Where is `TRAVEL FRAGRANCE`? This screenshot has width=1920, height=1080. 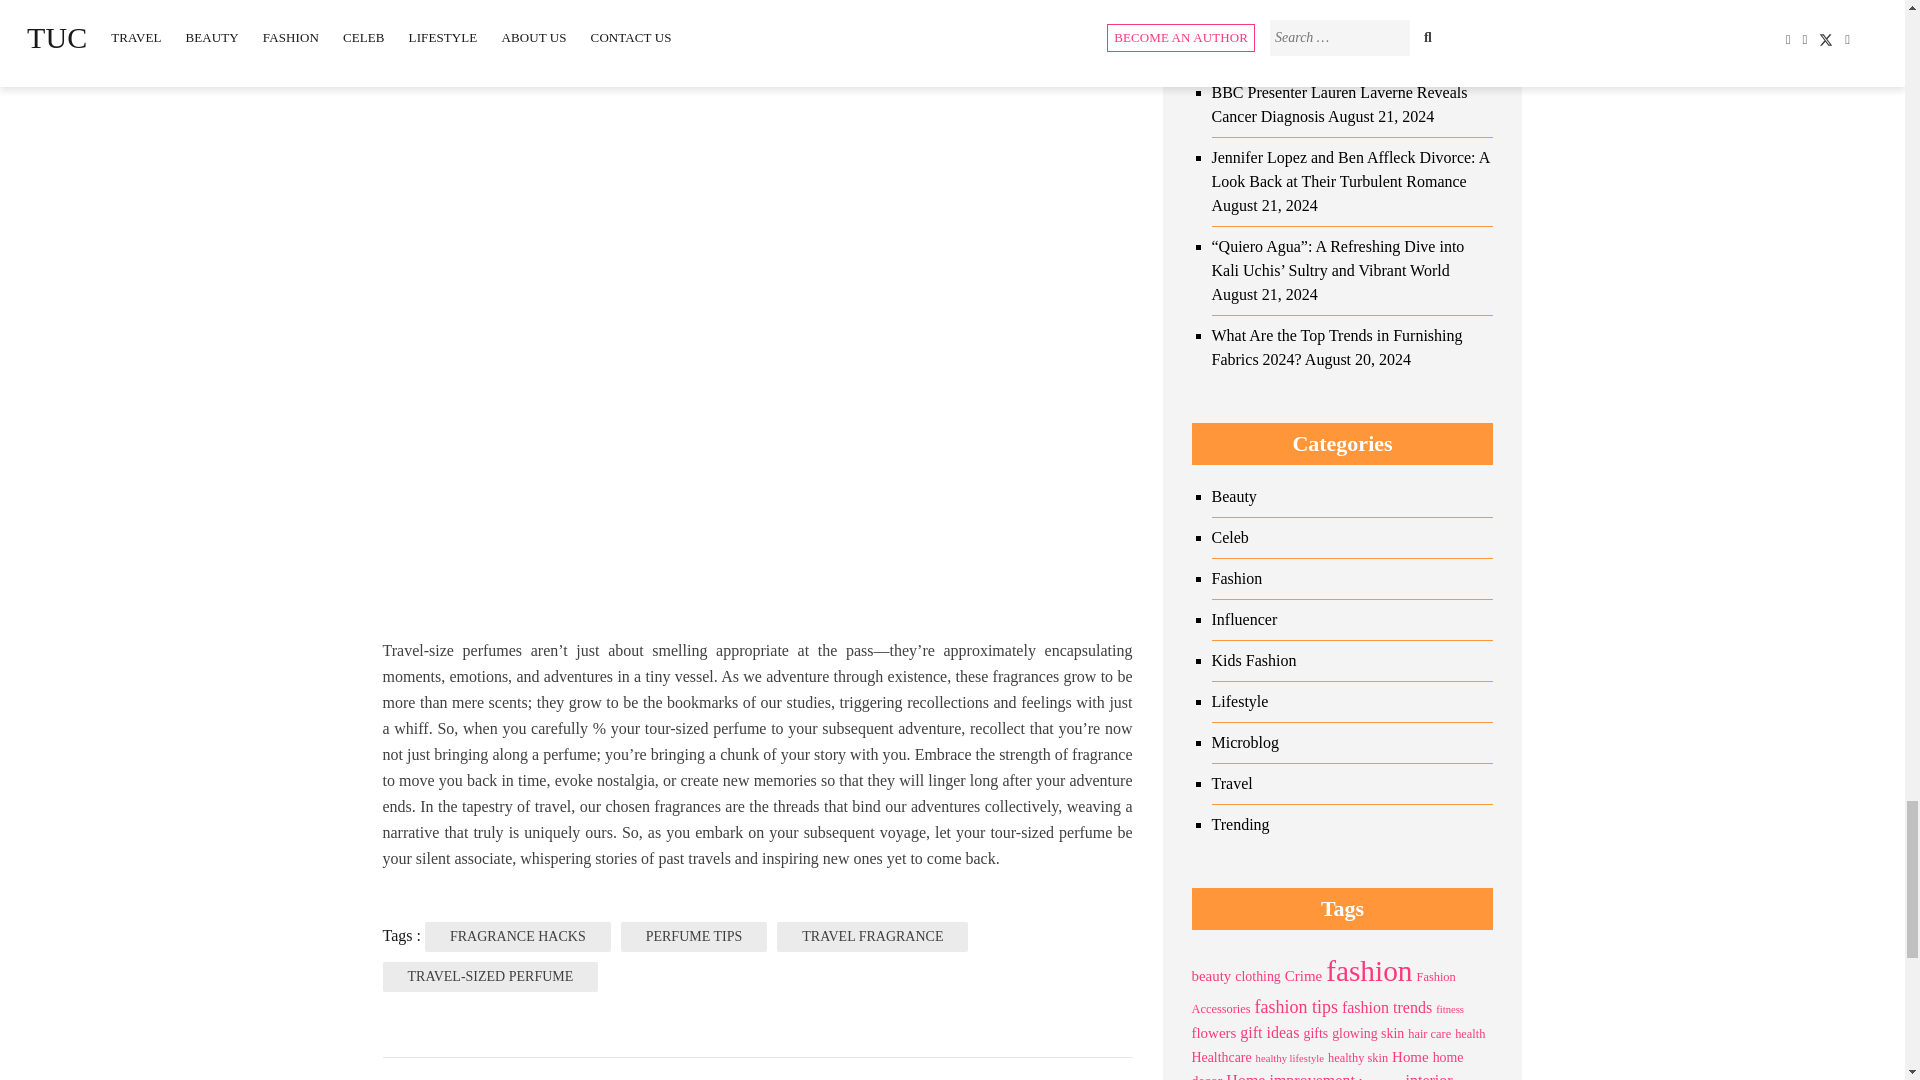 TRAVEL FRAGRANCE is located at coordinates (872, 936).